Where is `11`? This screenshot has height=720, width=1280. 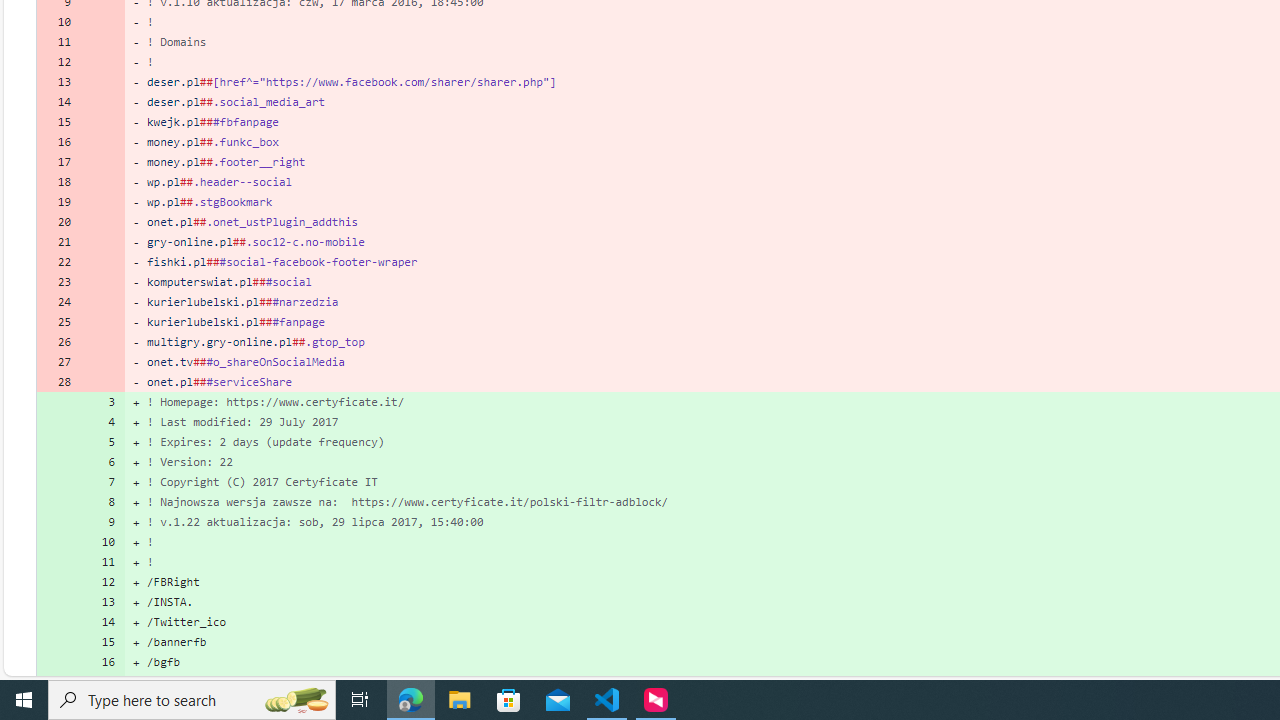 11 is located at coordinates (102, 562).